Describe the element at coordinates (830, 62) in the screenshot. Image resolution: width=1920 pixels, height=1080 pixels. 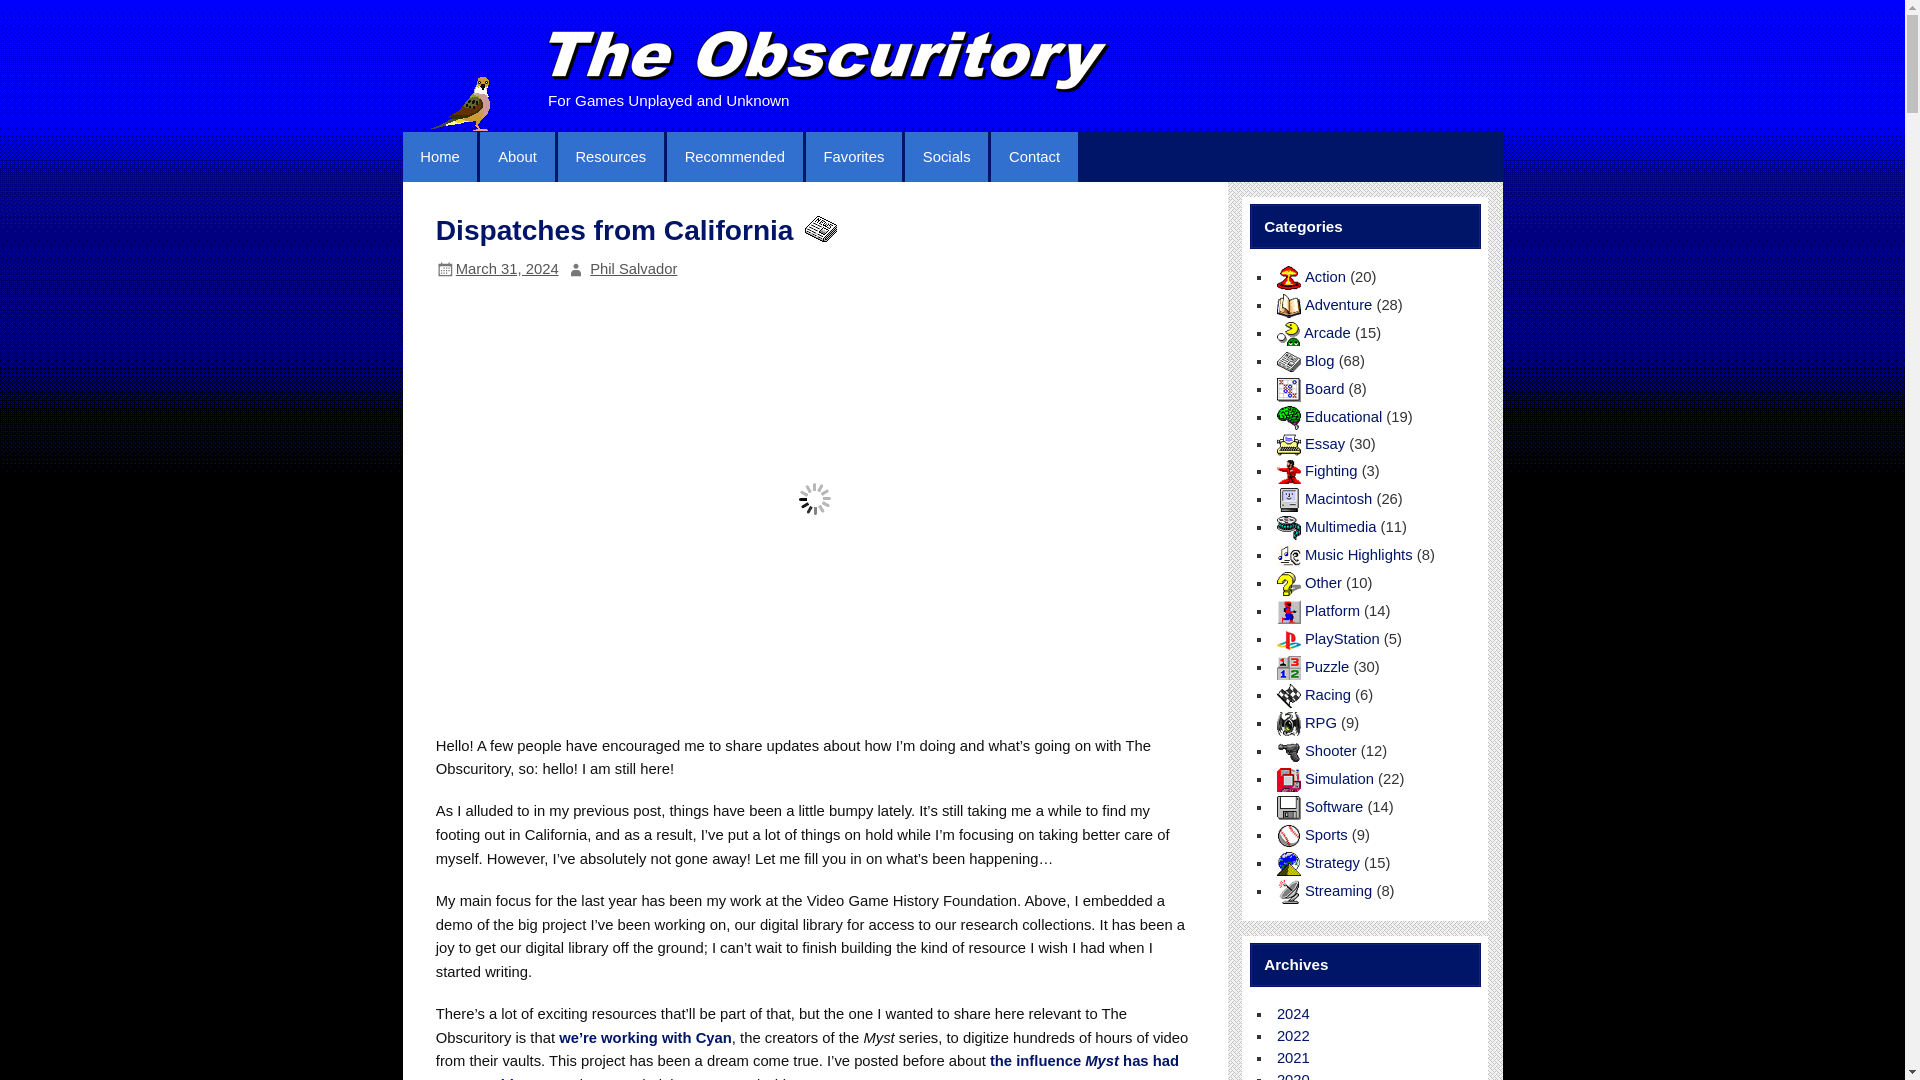
I see `The Obscuritory` at that location.